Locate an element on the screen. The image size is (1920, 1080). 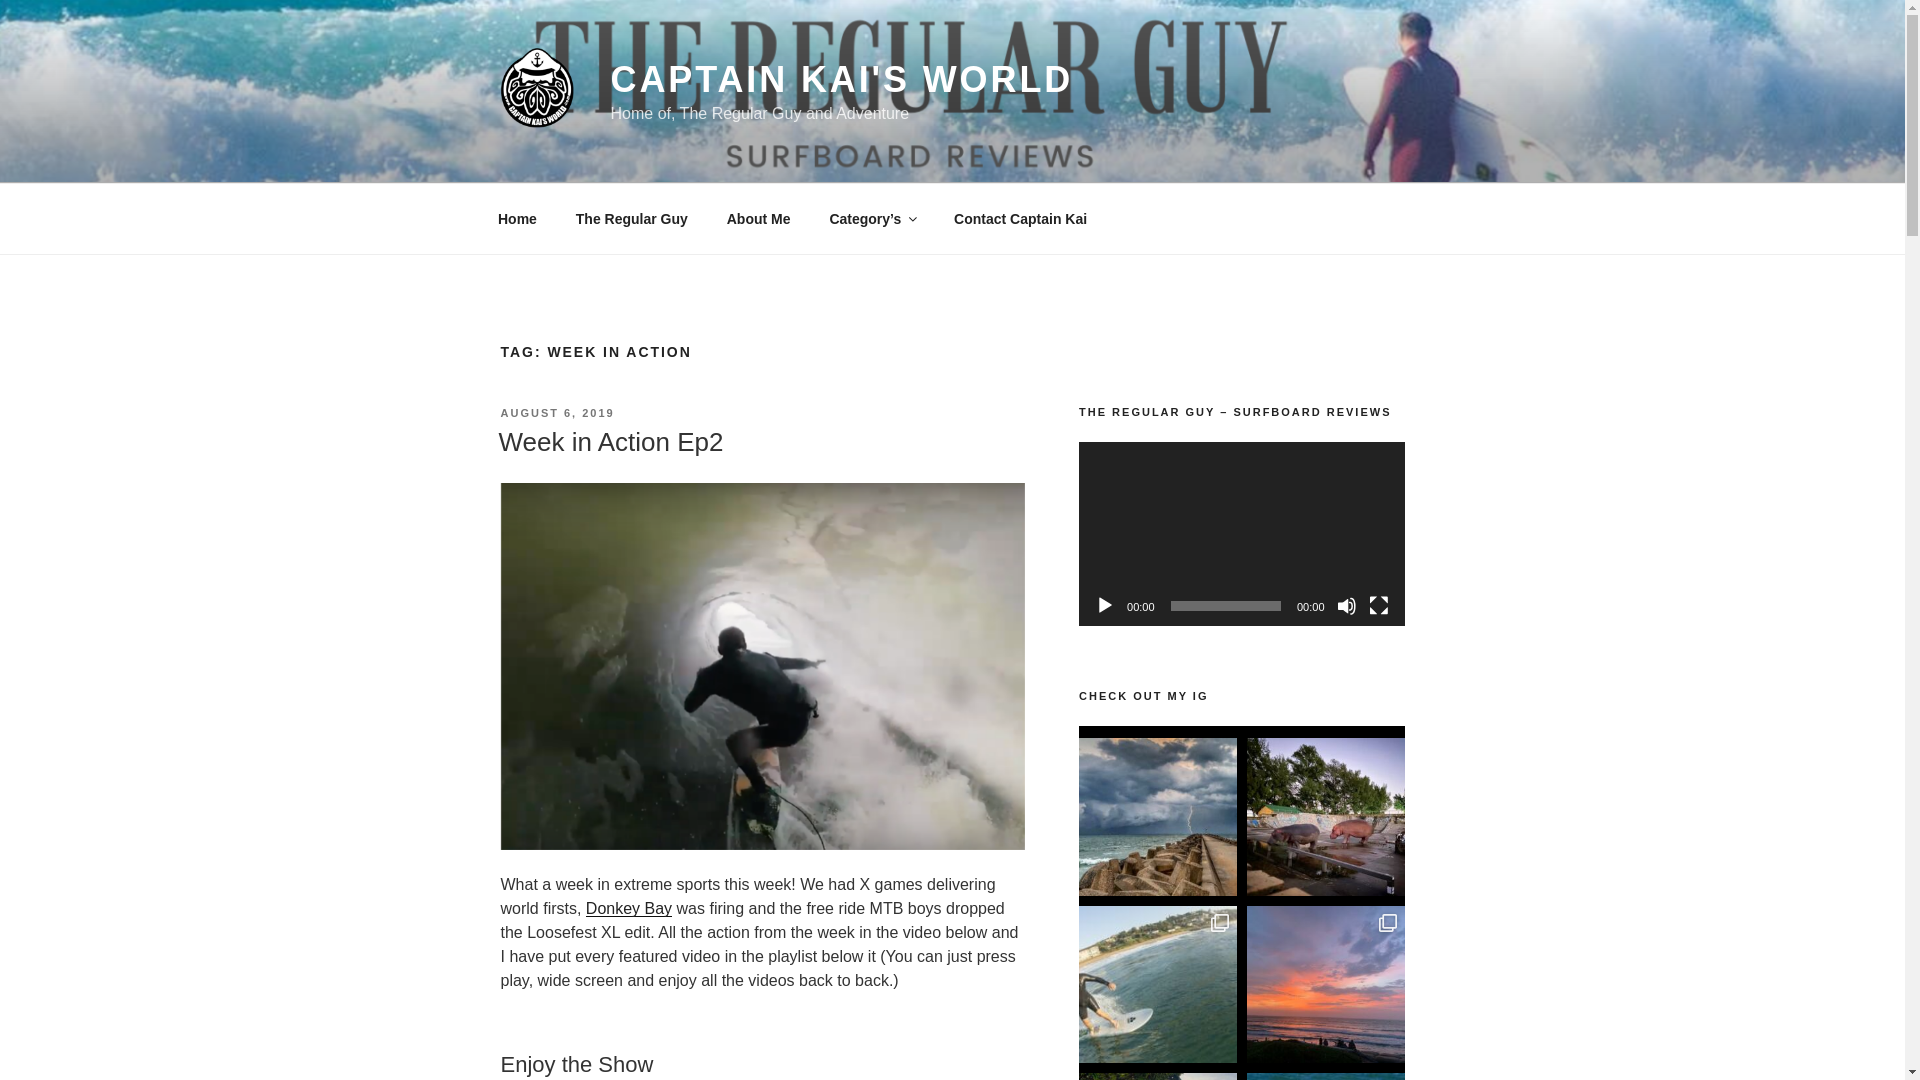
AUGUST 6, 2019 is located at coordinates (556, 413).